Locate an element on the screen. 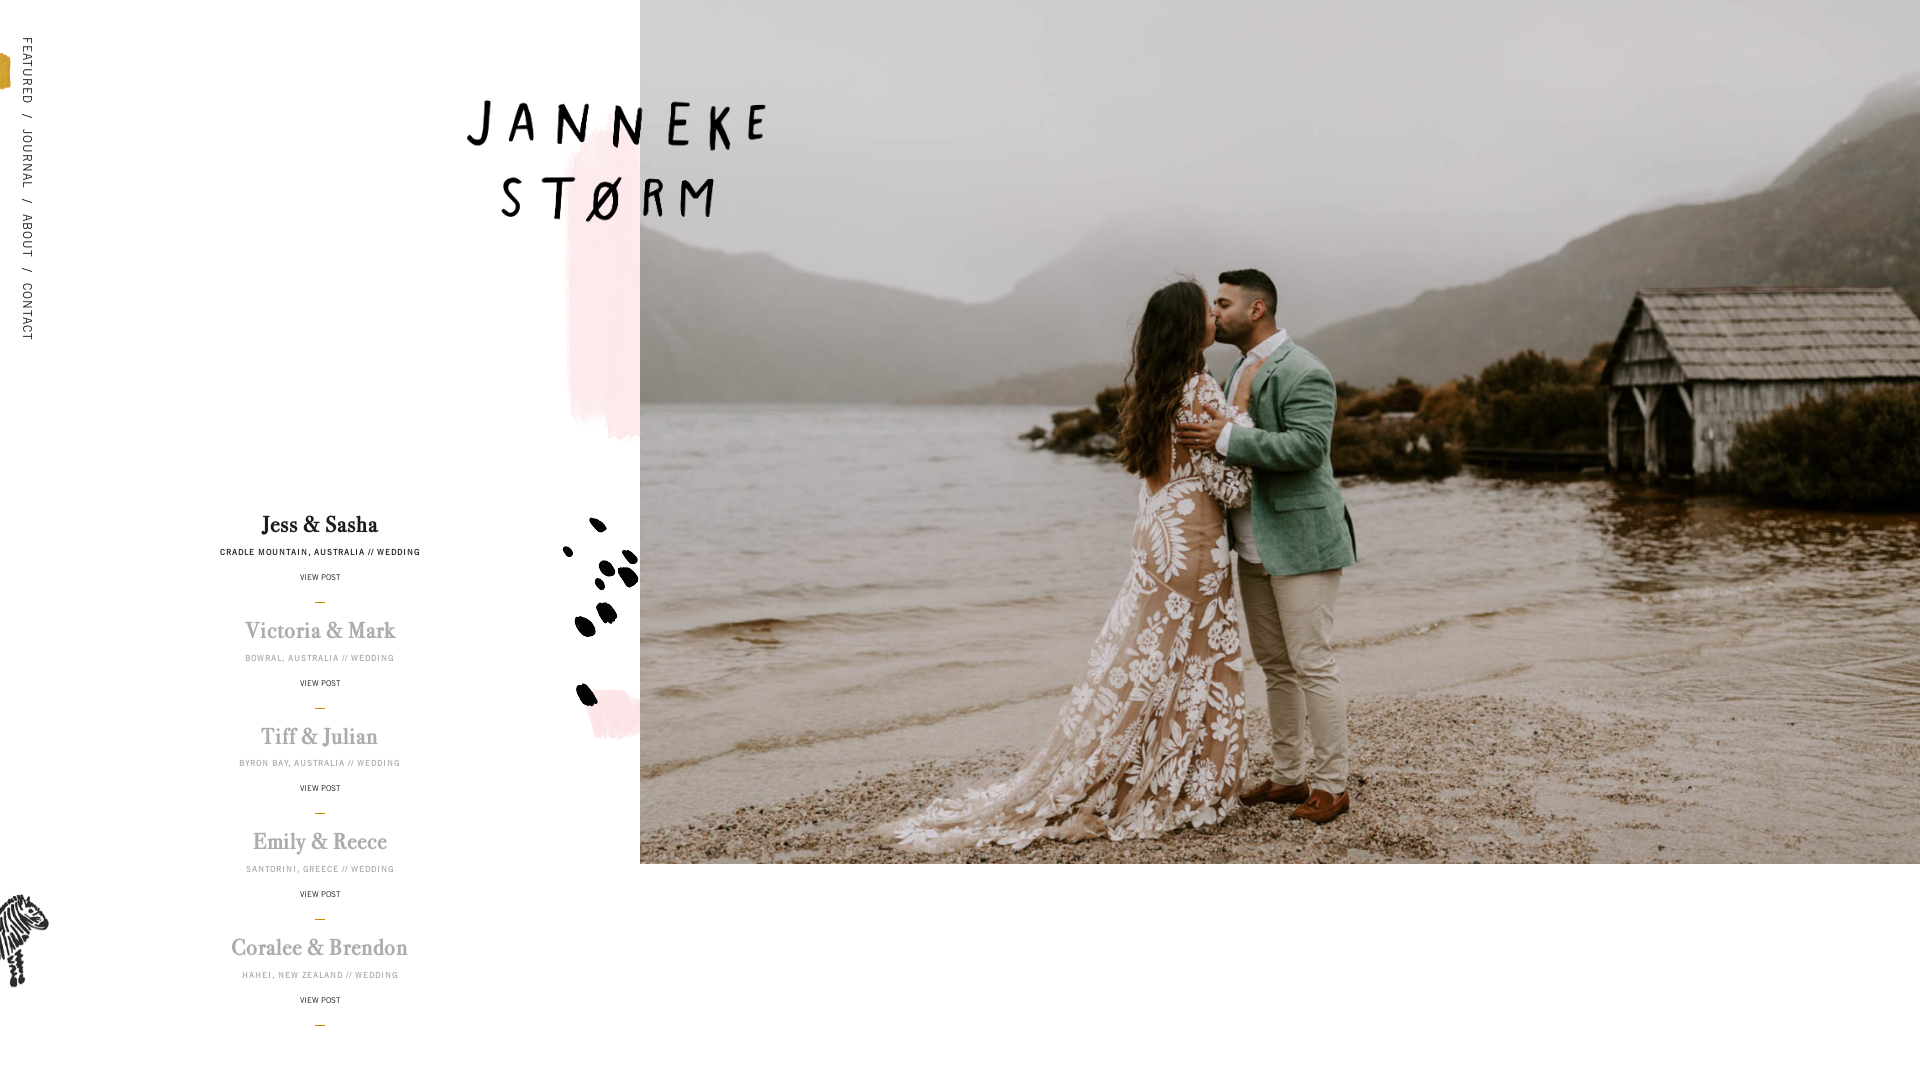 The width and height of the screenshot is (1920, 1080). Victoria & Mark
BOWRAL, AUSTRALIA // WEDDING is located at coordinates (320, 640).